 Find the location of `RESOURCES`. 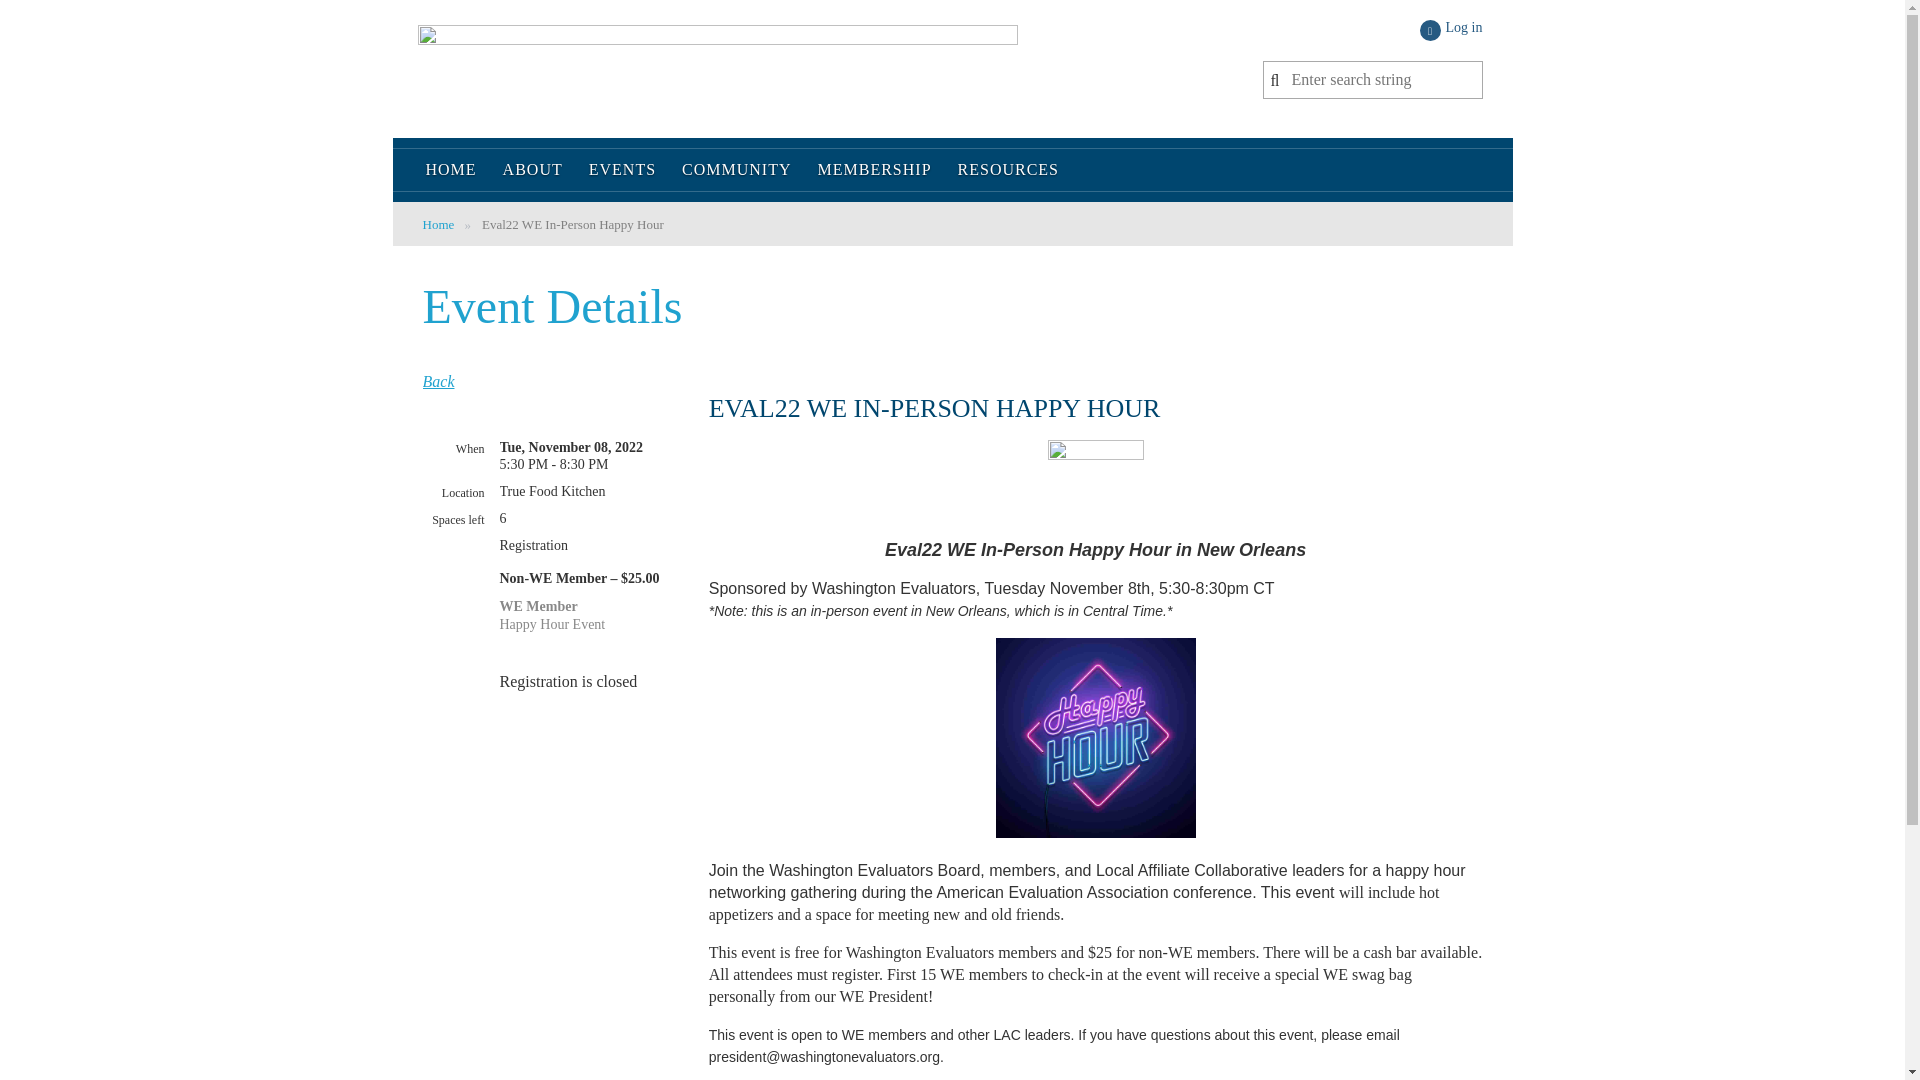

RESOURCES is located at coordinates (1002, 170).